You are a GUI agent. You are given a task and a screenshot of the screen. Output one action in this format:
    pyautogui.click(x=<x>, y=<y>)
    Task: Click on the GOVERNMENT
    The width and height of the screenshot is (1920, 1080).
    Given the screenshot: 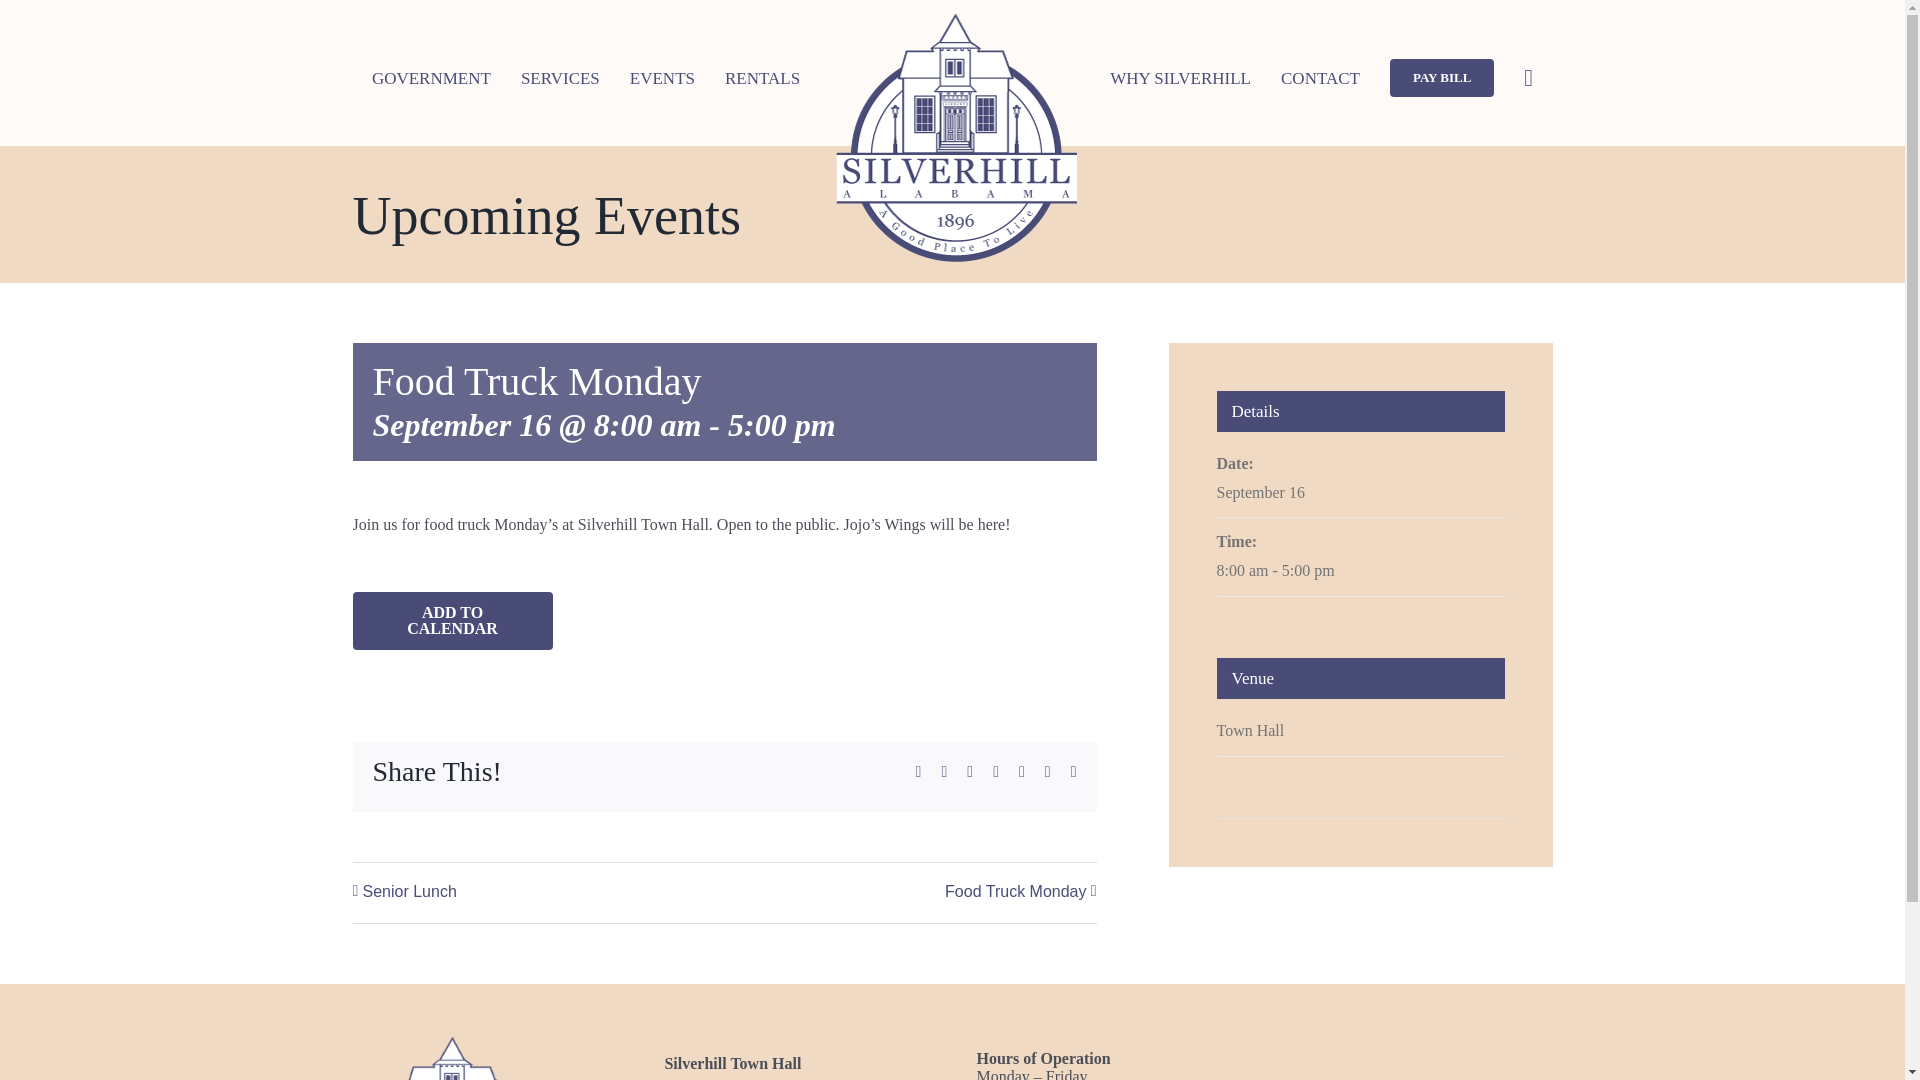 What is the action you would take?
    pyautogui.click(x=432, y=78)
    